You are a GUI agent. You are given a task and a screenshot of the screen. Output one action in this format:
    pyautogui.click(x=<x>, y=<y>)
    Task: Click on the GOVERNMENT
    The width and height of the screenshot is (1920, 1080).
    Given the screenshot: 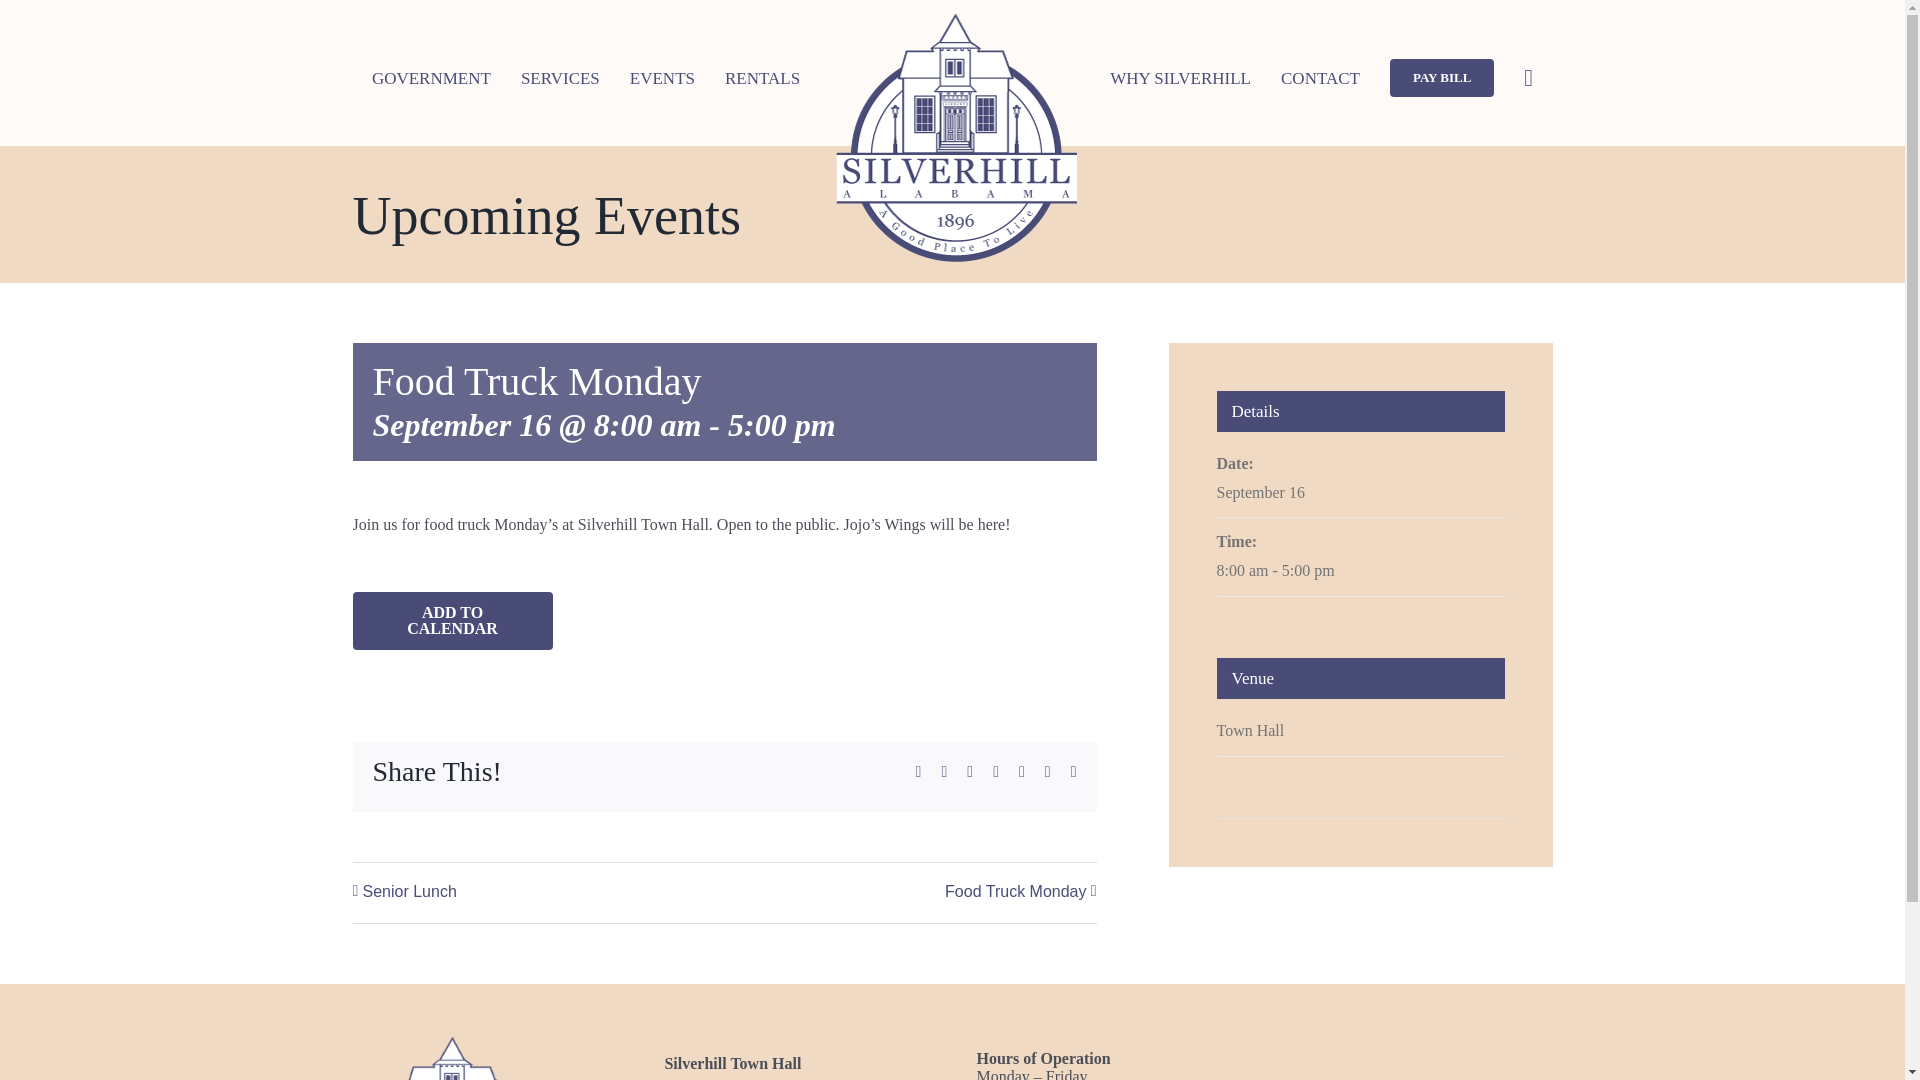 What is the action you would take?
    pyautogui.click(x=432, y=78)
    